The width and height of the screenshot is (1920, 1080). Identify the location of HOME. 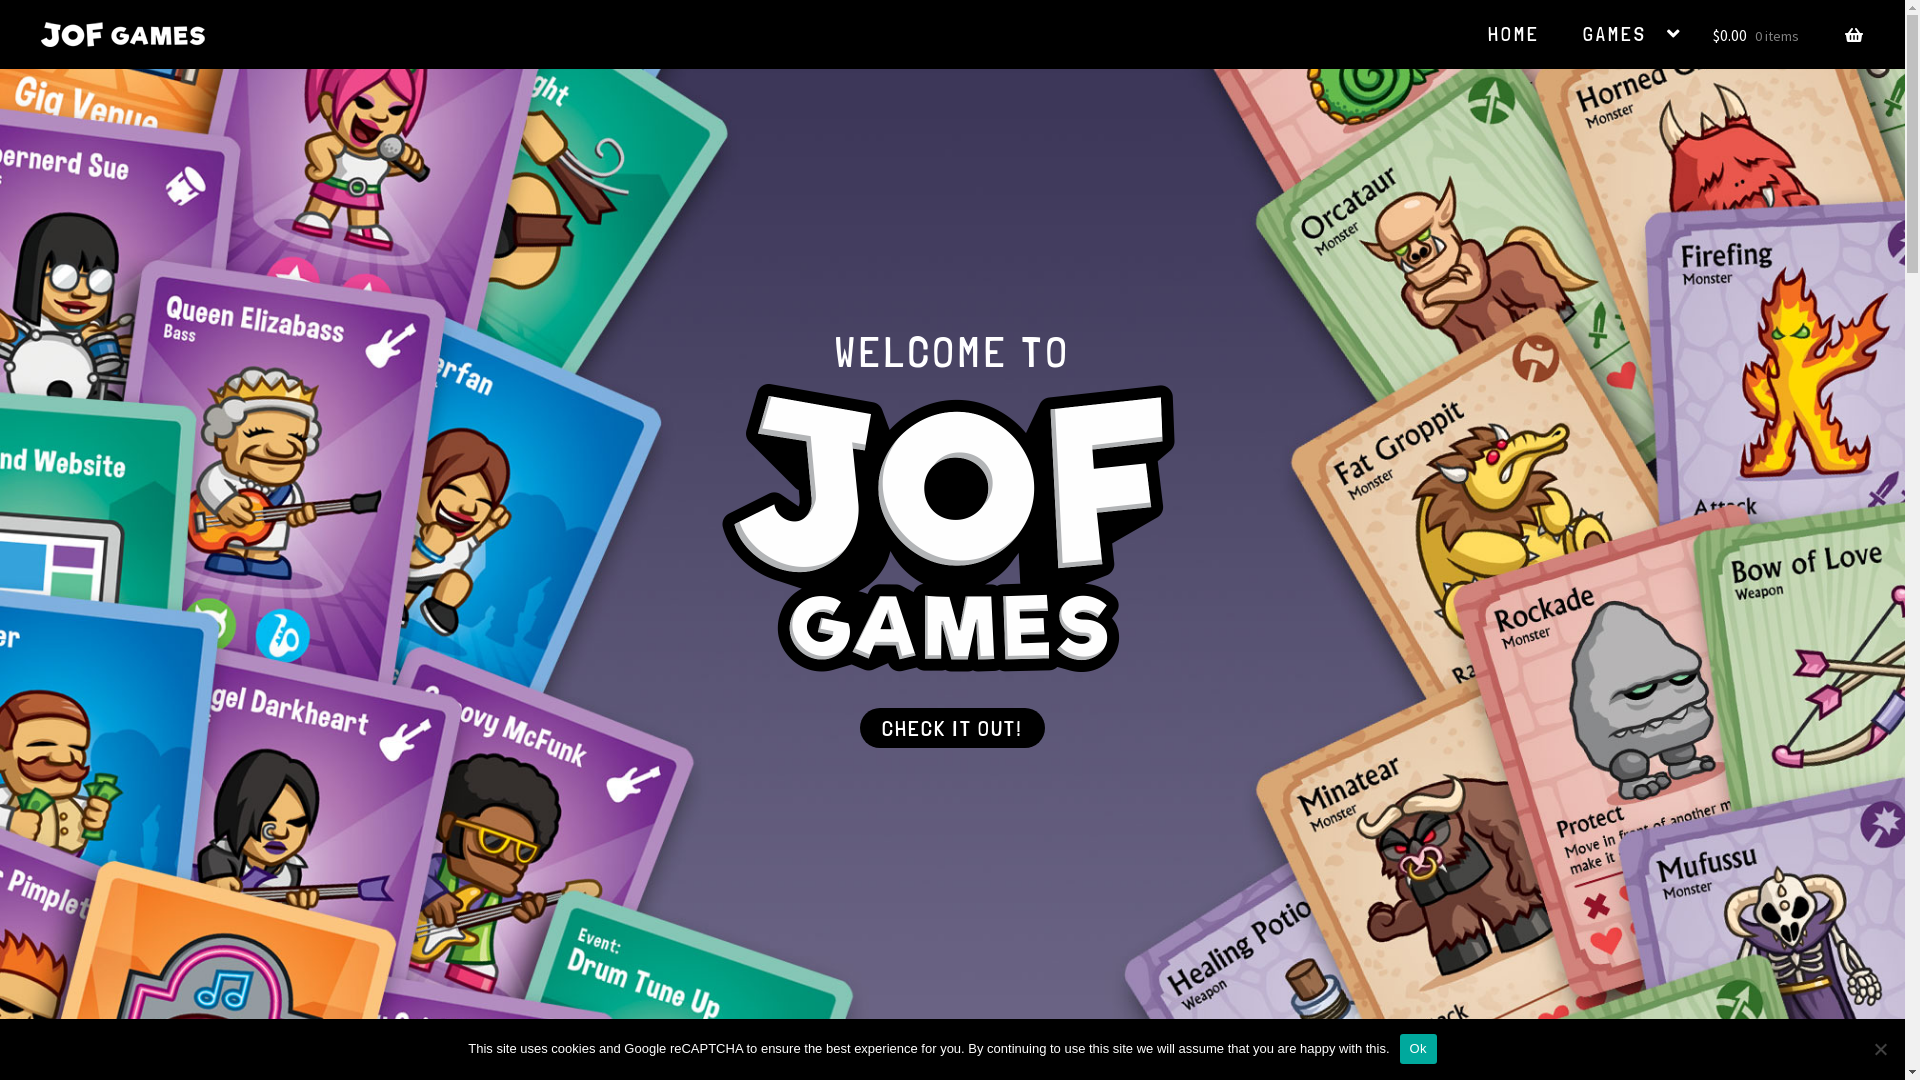
(1514, 34).